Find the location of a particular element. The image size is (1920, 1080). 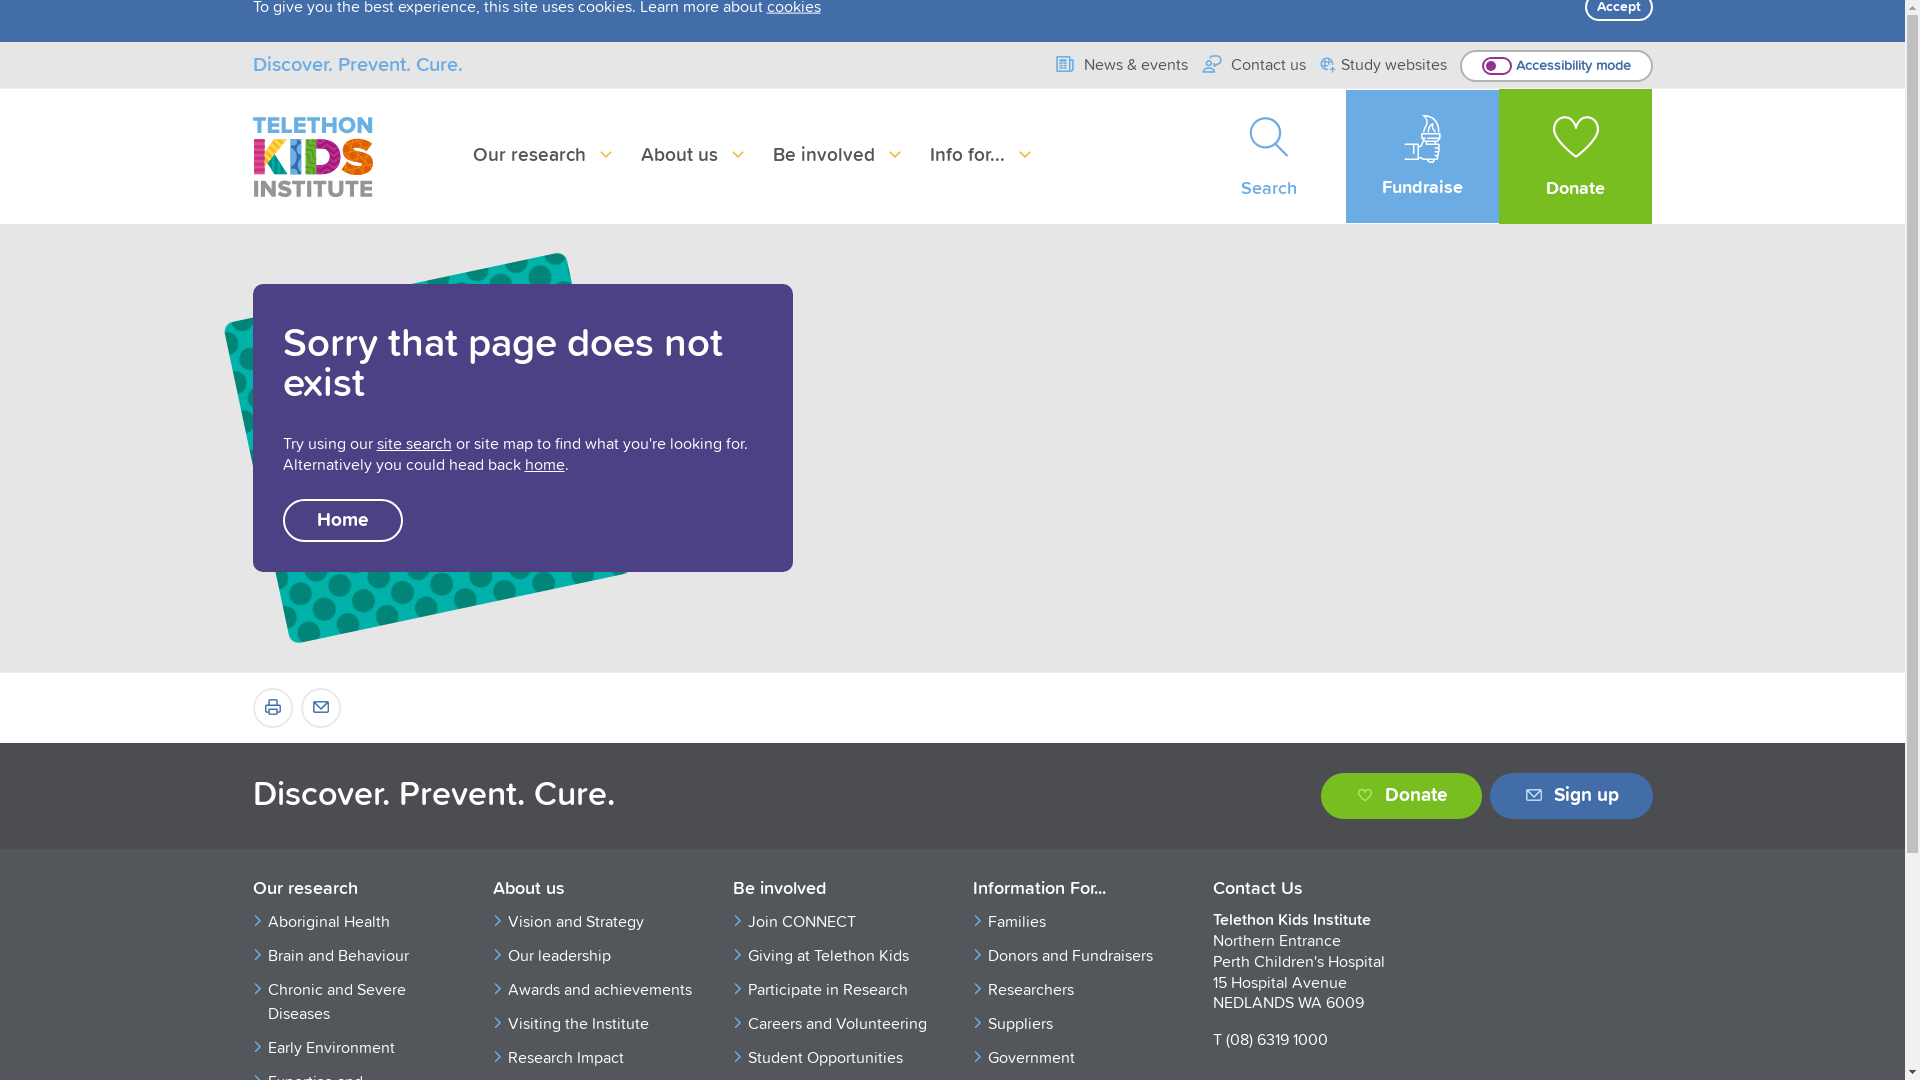

Participate in Research is located at coordinates (840, 990).